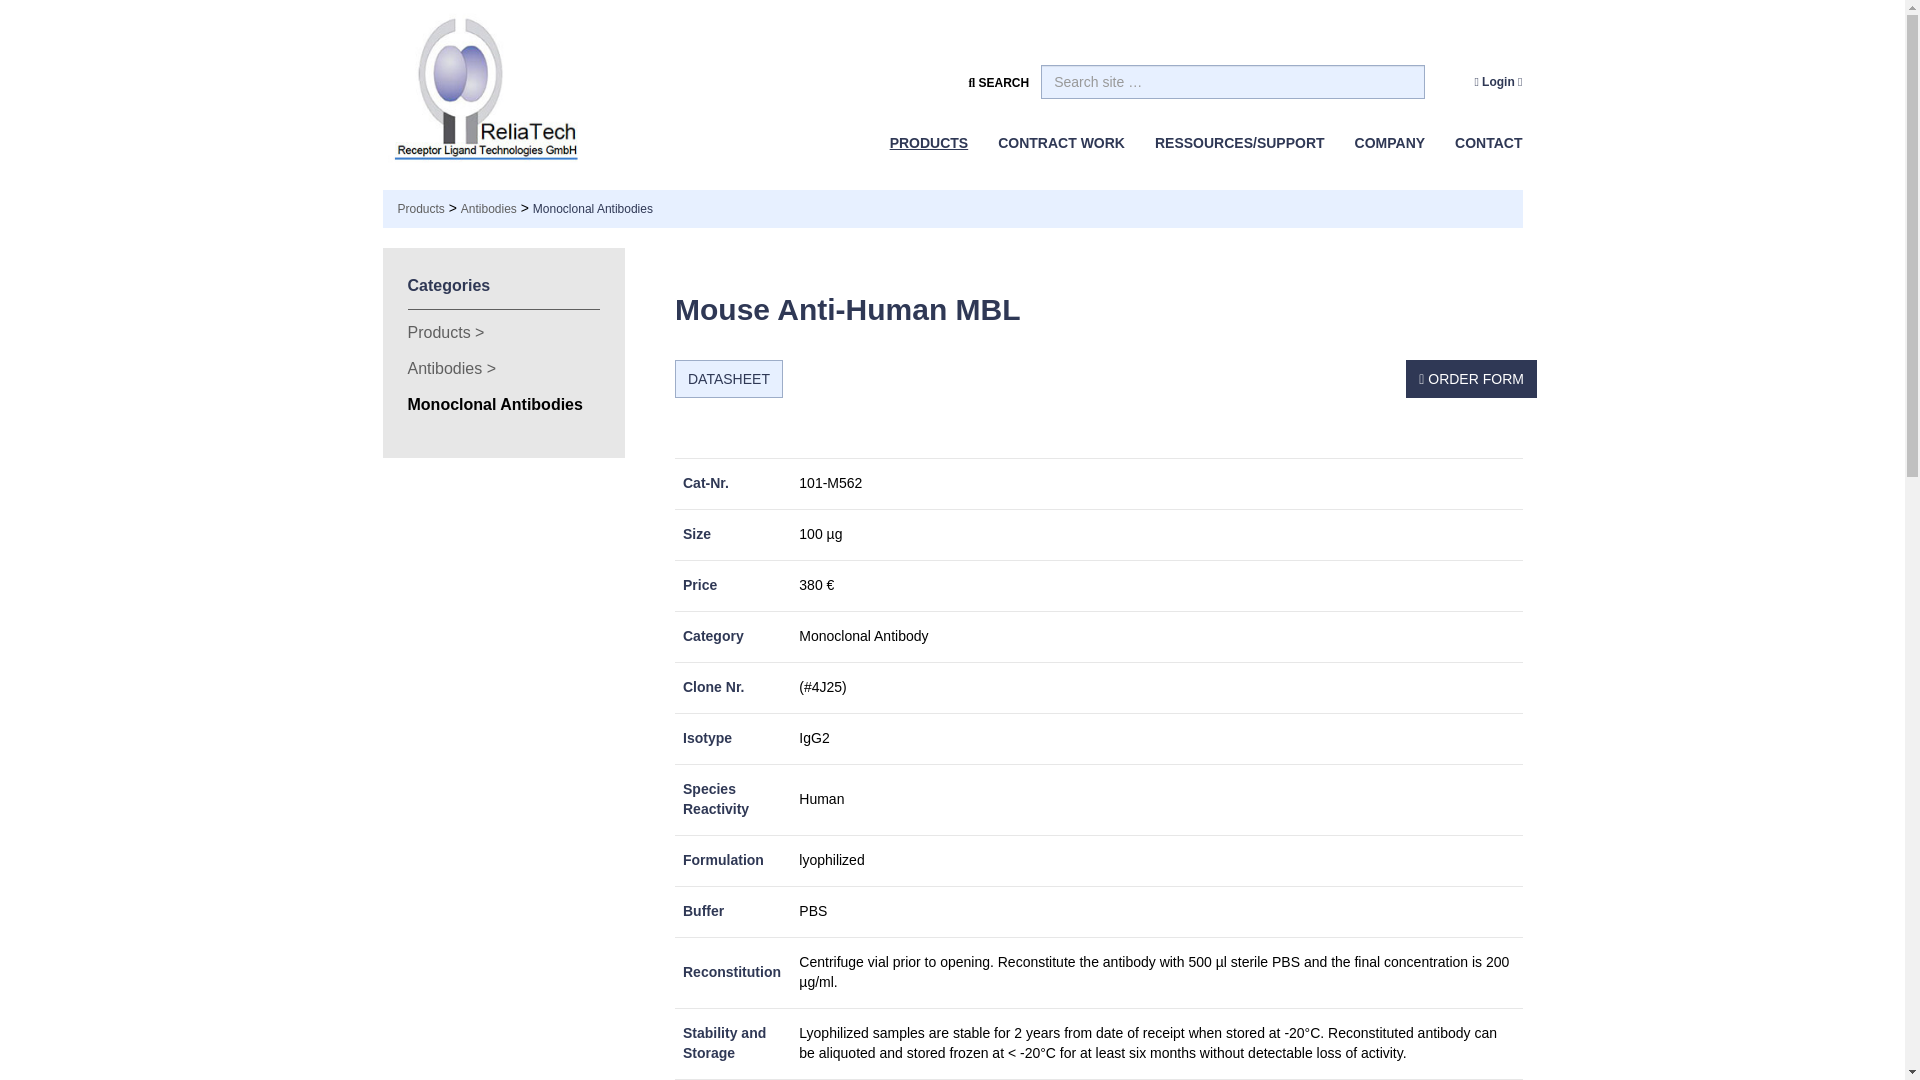 This screenshot has height=1080, width=1920. I want to click on CONTACT, so click(1481, 142).